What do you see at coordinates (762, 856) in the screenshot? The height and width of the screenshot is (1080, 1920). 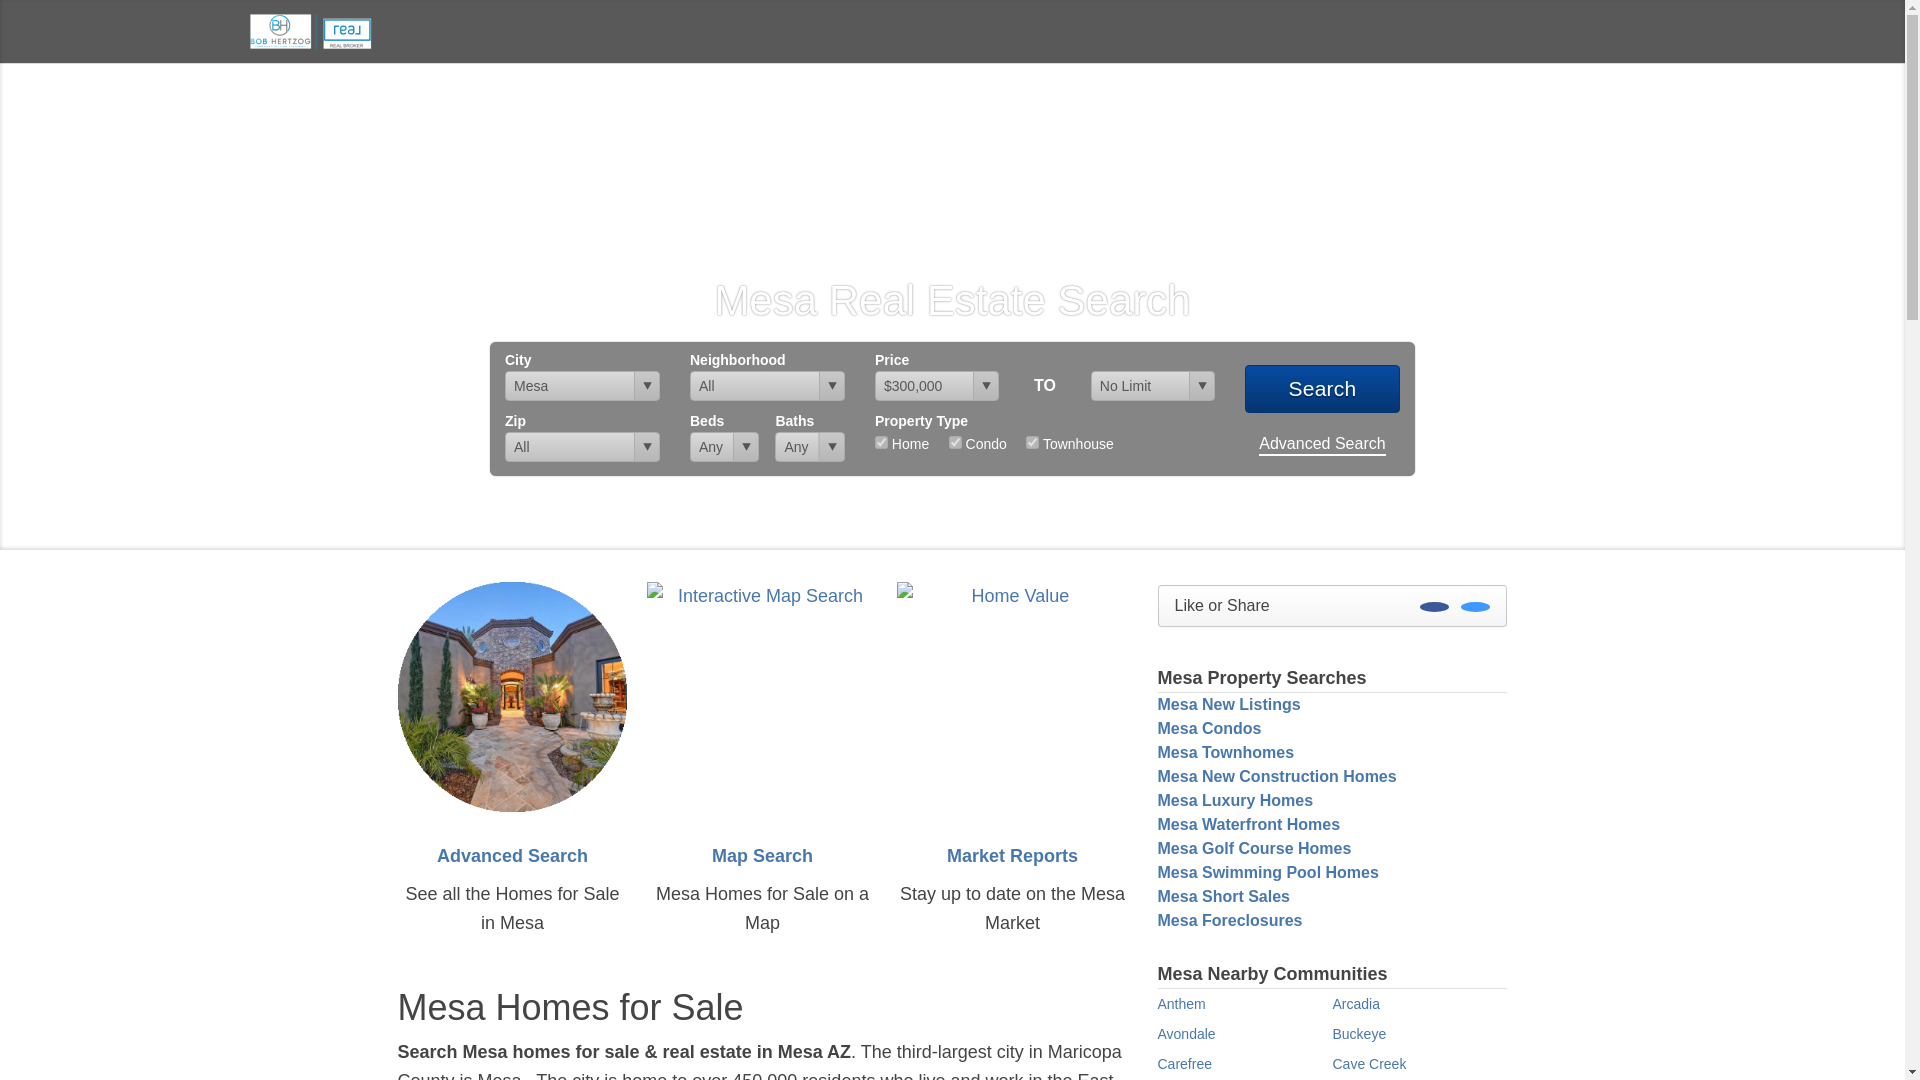 I see `Mesa Map Search` at bounding box center [762, 856].